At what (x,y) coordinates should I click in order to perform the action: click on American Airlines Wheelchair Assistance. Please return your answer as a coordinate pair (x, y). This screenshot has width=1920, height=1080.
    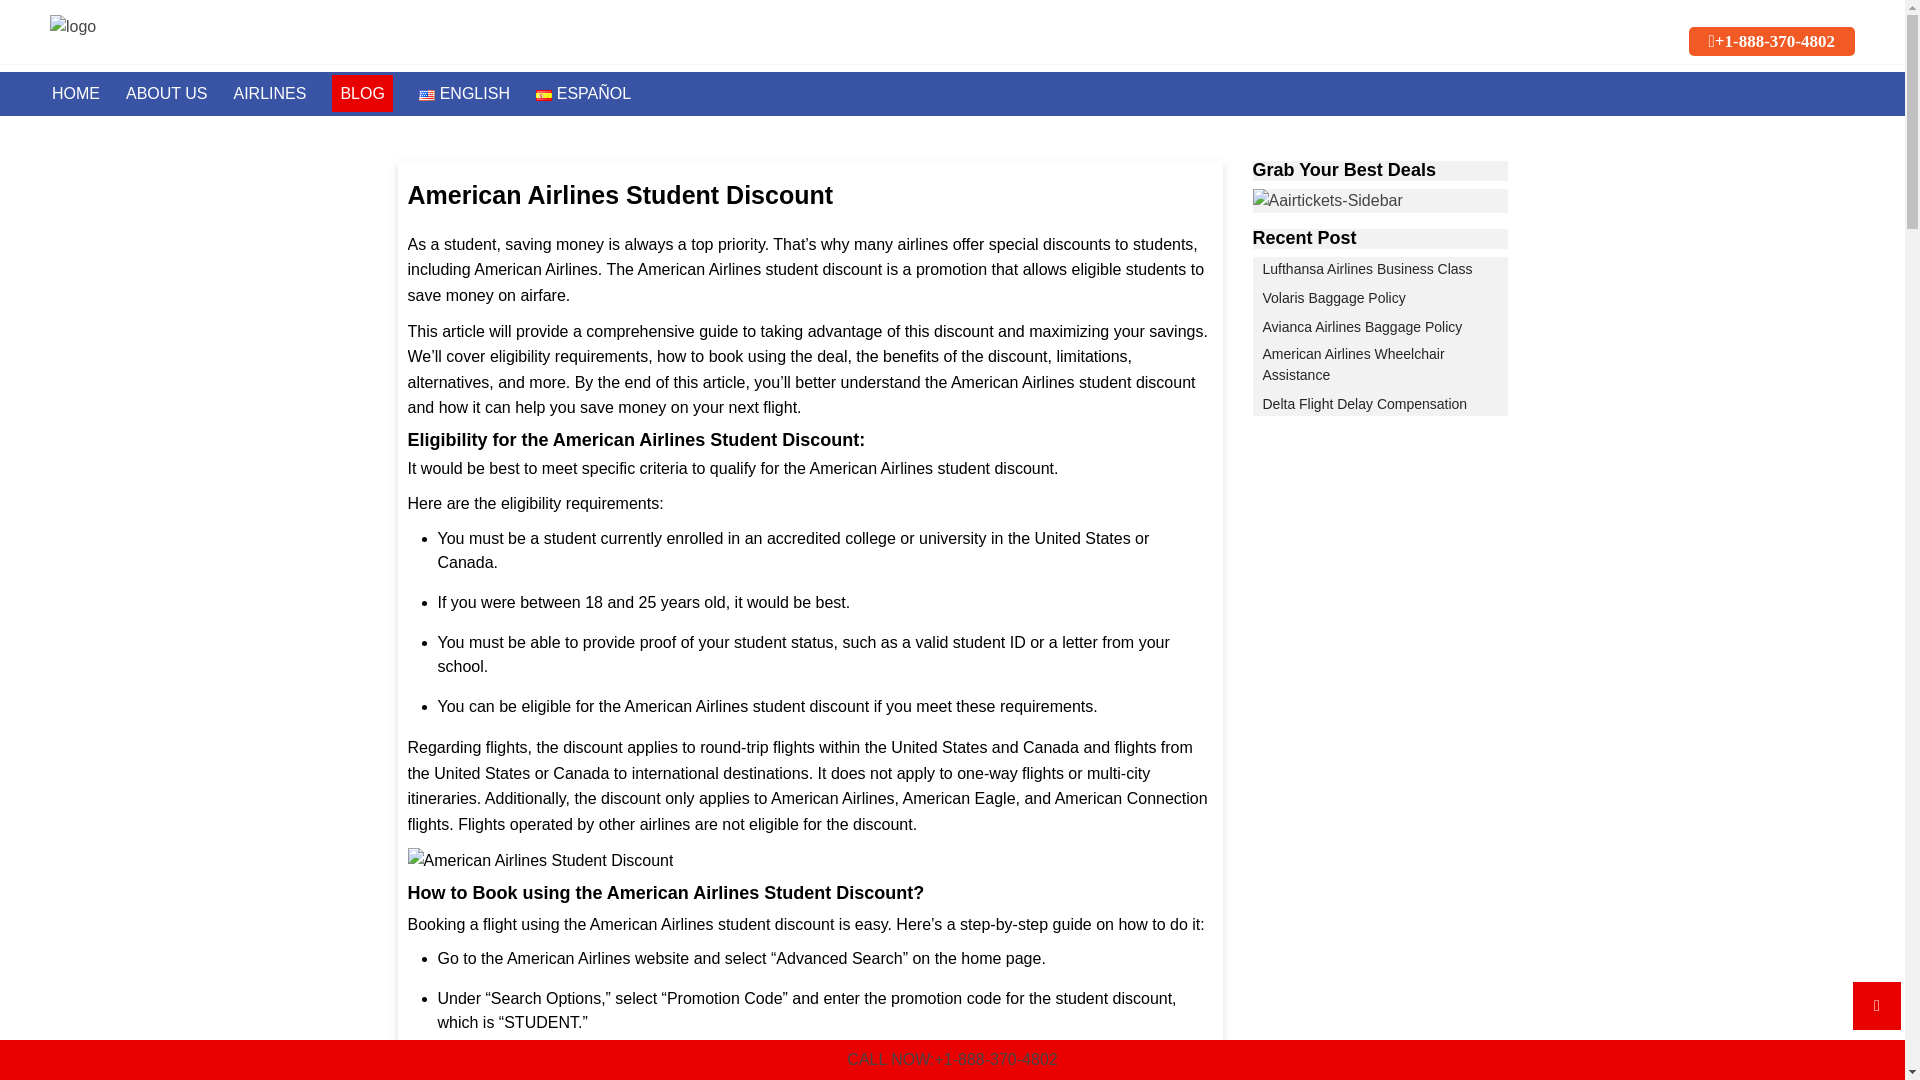
    Looking at the image, I should click on (1379, 364).